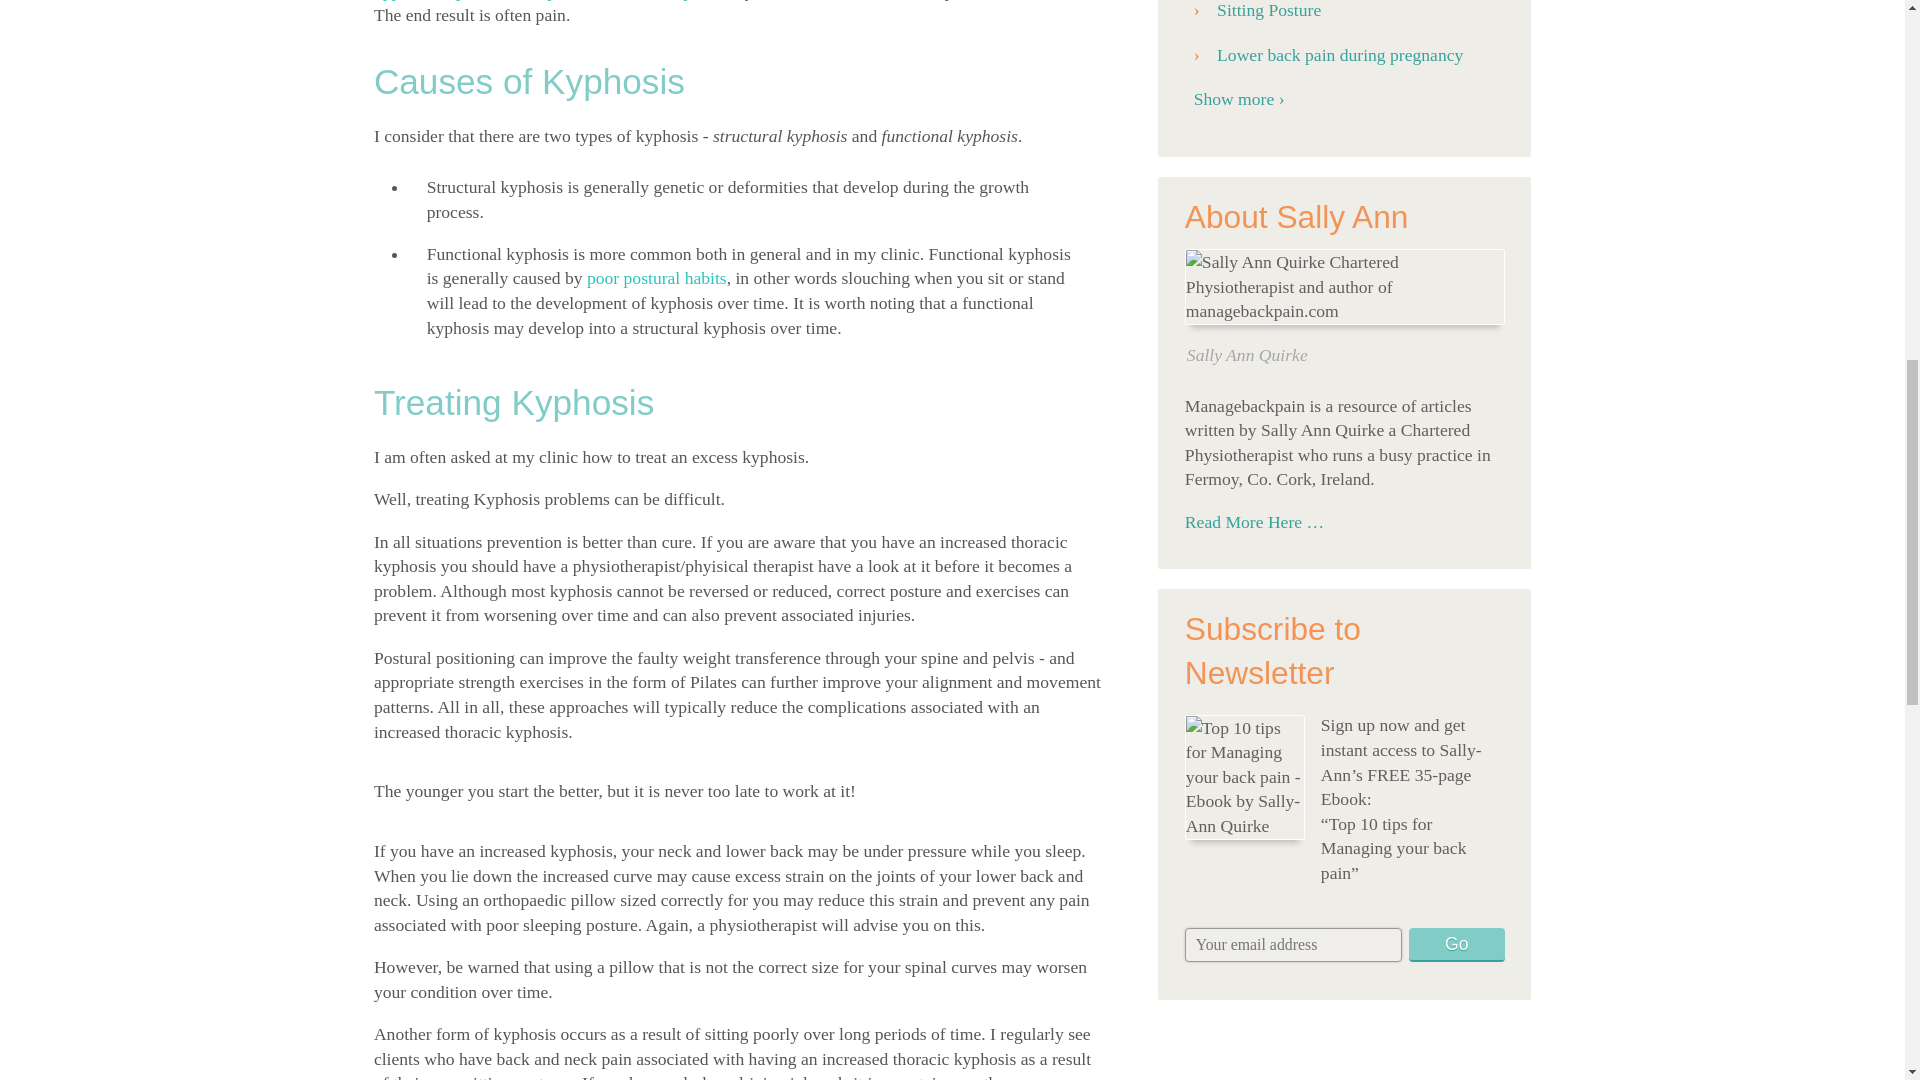 The image size is (1920, 1080). What do you see at coordinates (544, 0) in the screenshot?
I see `Possible causes of neck pain` at bounding box center [544, 0].